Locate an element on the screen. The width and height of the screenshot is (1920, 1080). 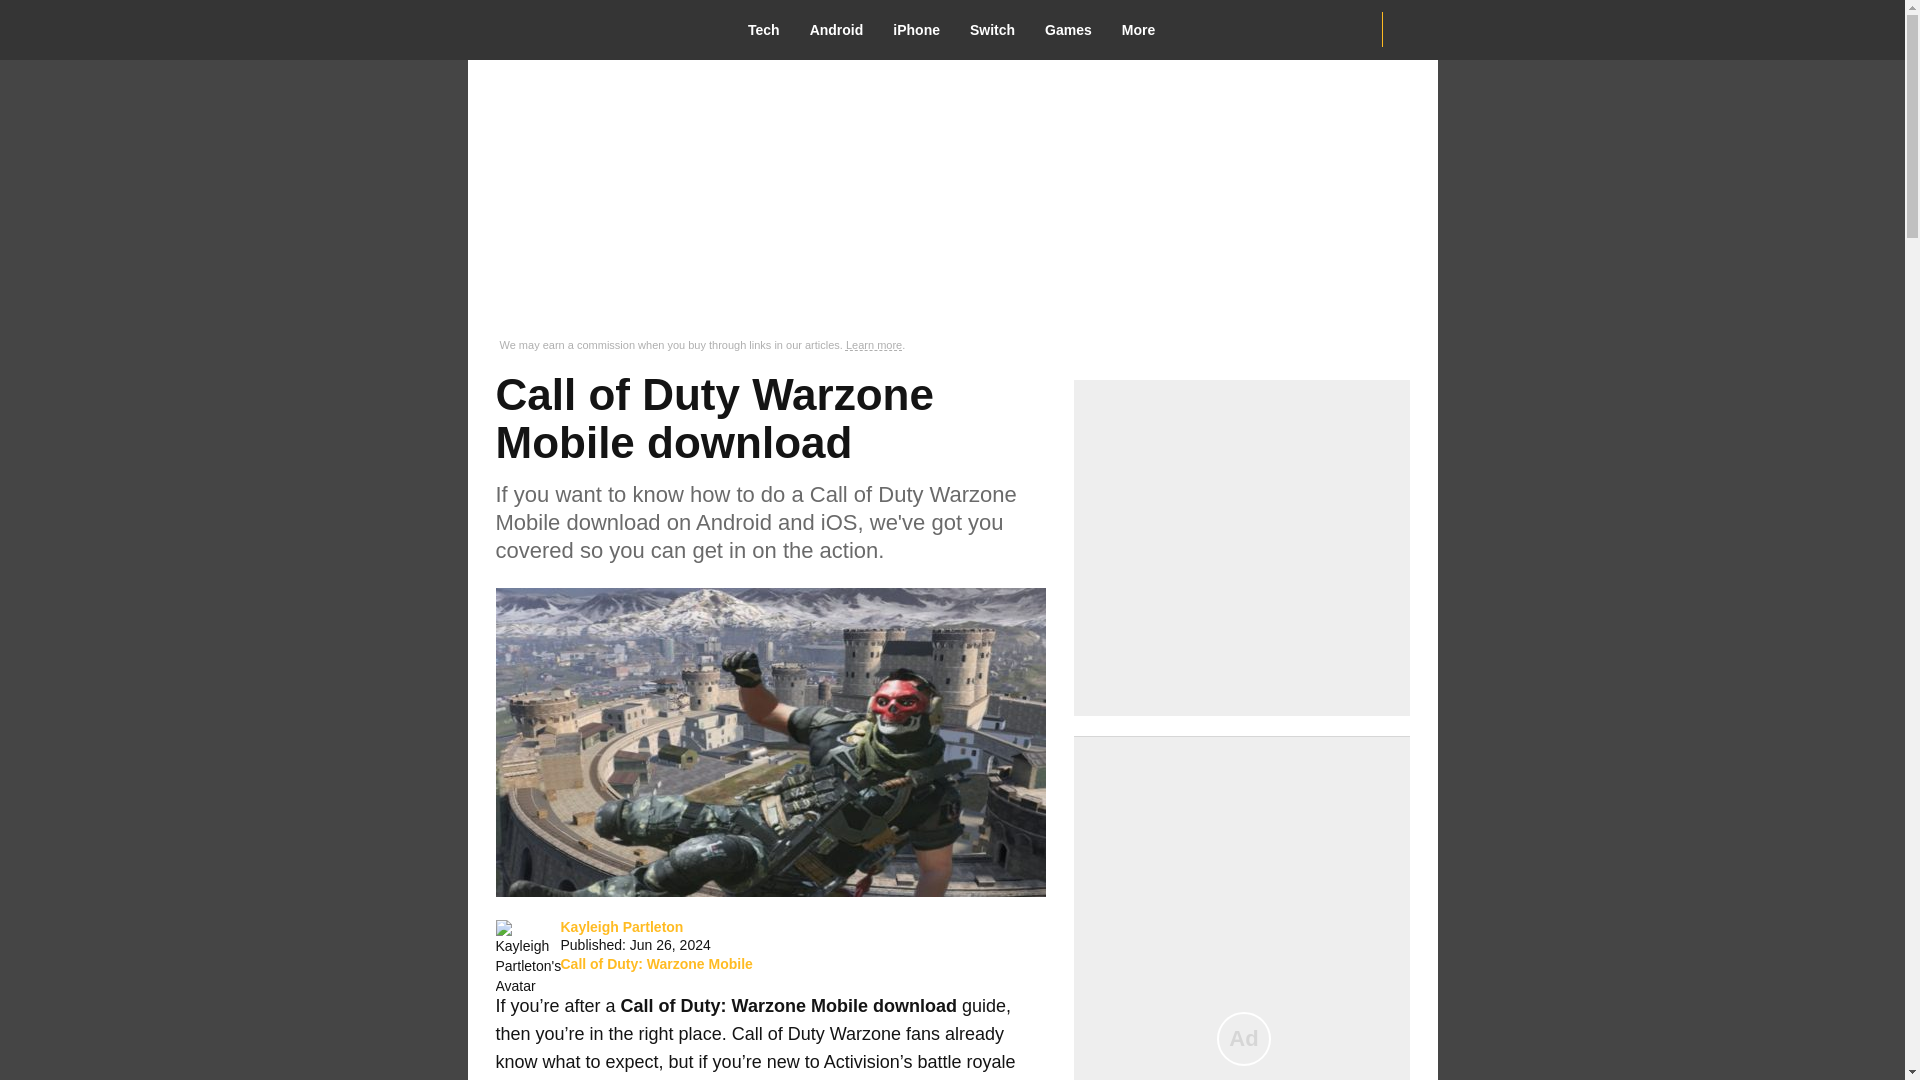
Android is located at coordinates (844, 30).